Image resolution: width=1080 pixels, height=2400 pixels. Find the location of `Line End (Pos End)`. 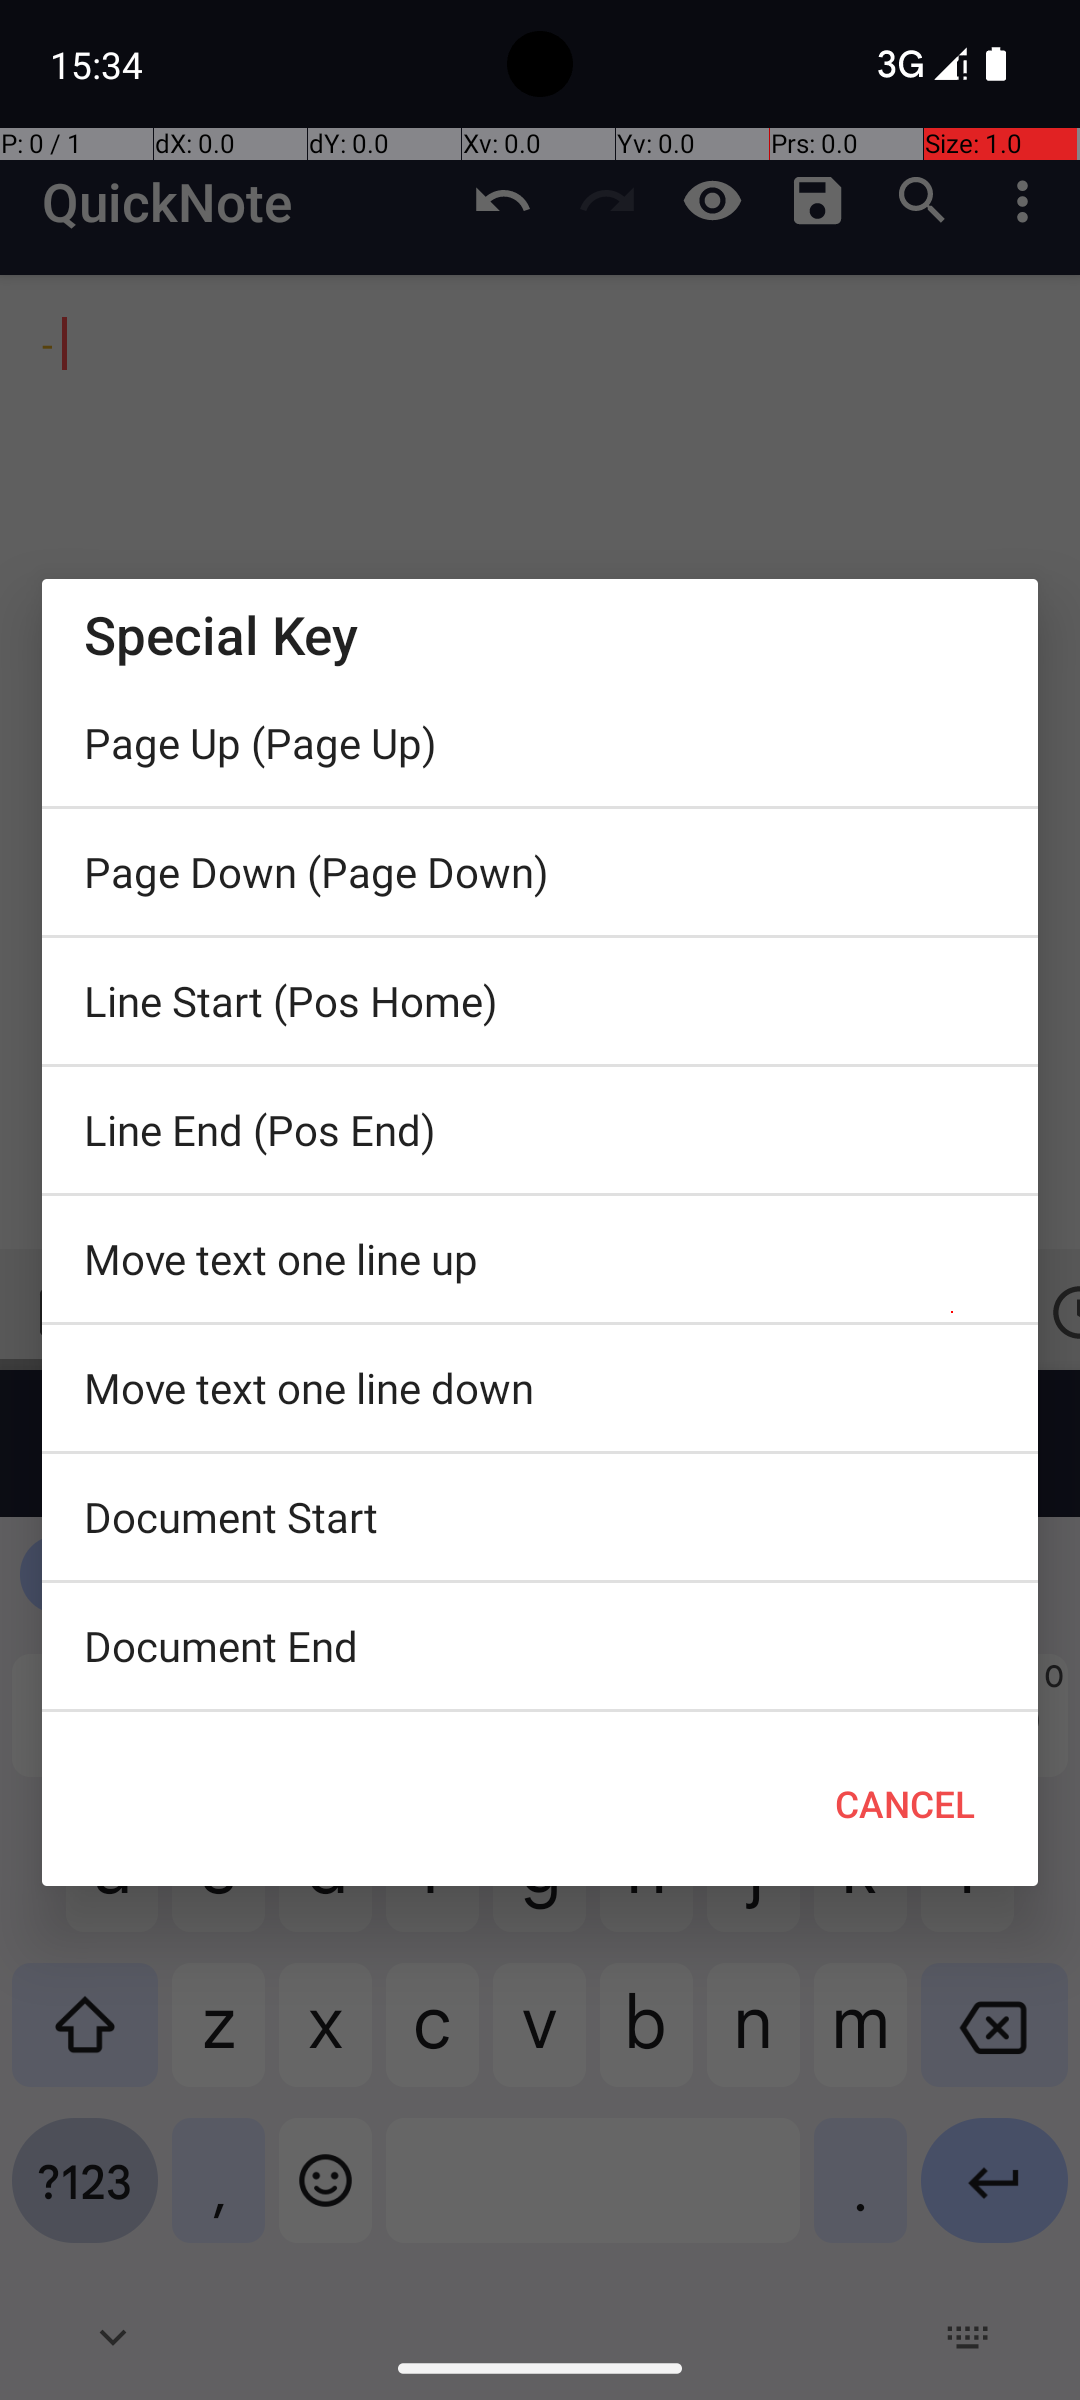

Line End (Pos End) is located at coordinates (540, 1130).